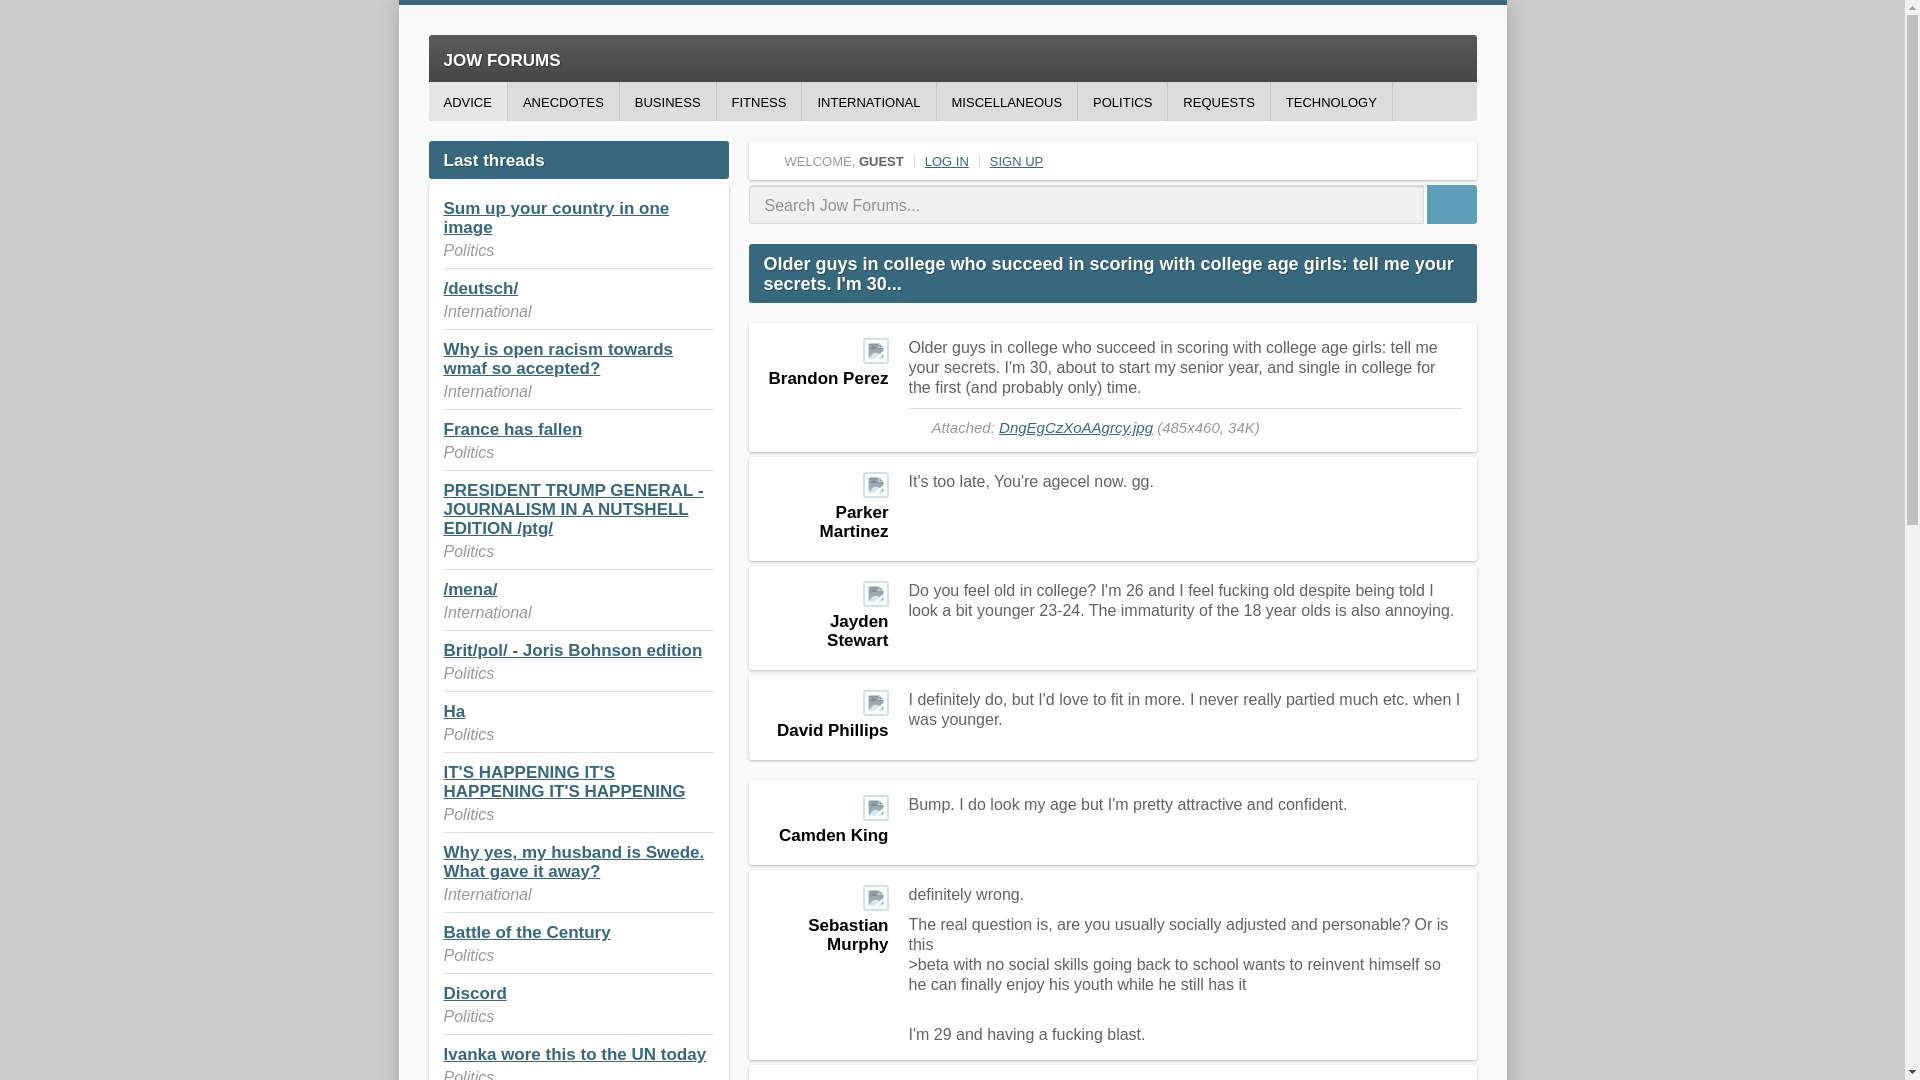  Describe the element at coordinates (668, 101) in the screenshot. I see `BUSINESS` at that location.